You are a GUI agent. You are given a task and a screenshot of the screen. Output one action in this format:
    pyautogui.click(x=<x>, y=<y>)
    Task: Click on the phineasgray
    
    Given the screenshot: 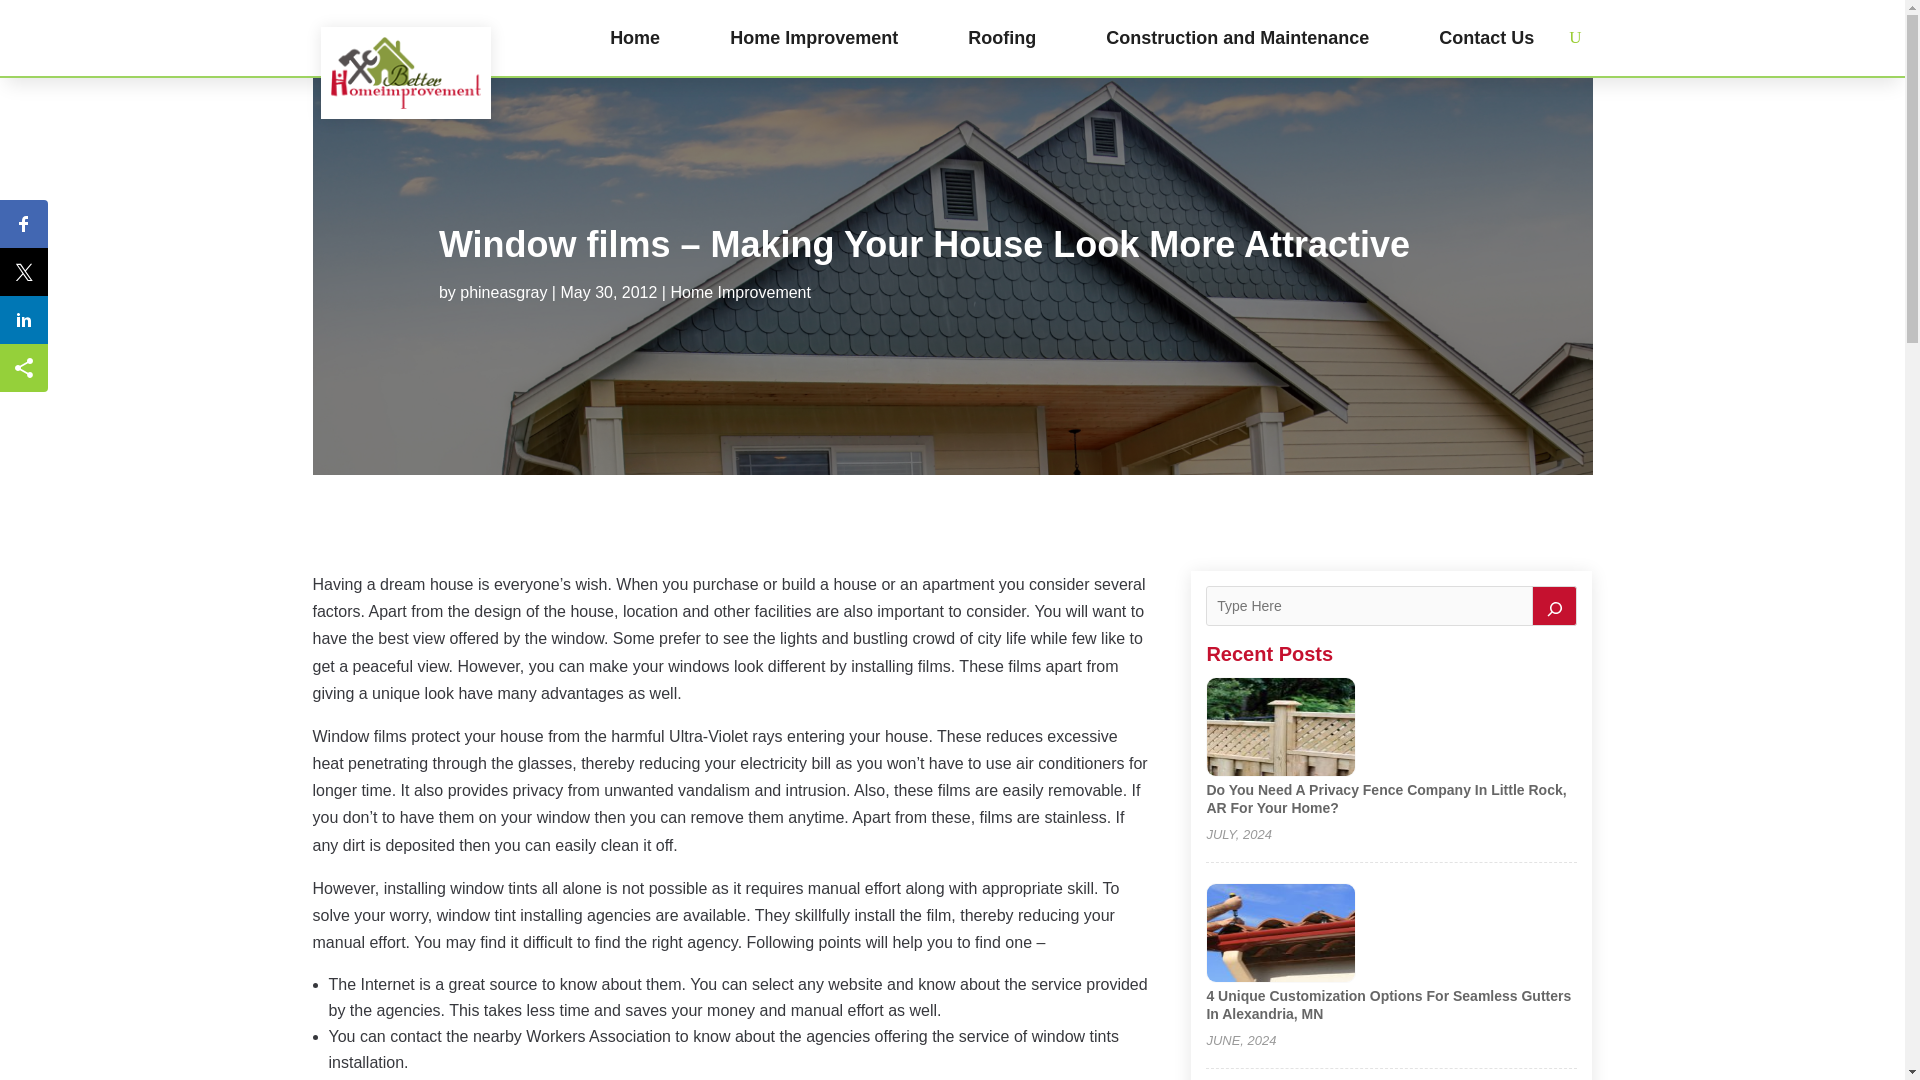 What is the action you would take?
    pyautogui.click(x=504, y=292)
    